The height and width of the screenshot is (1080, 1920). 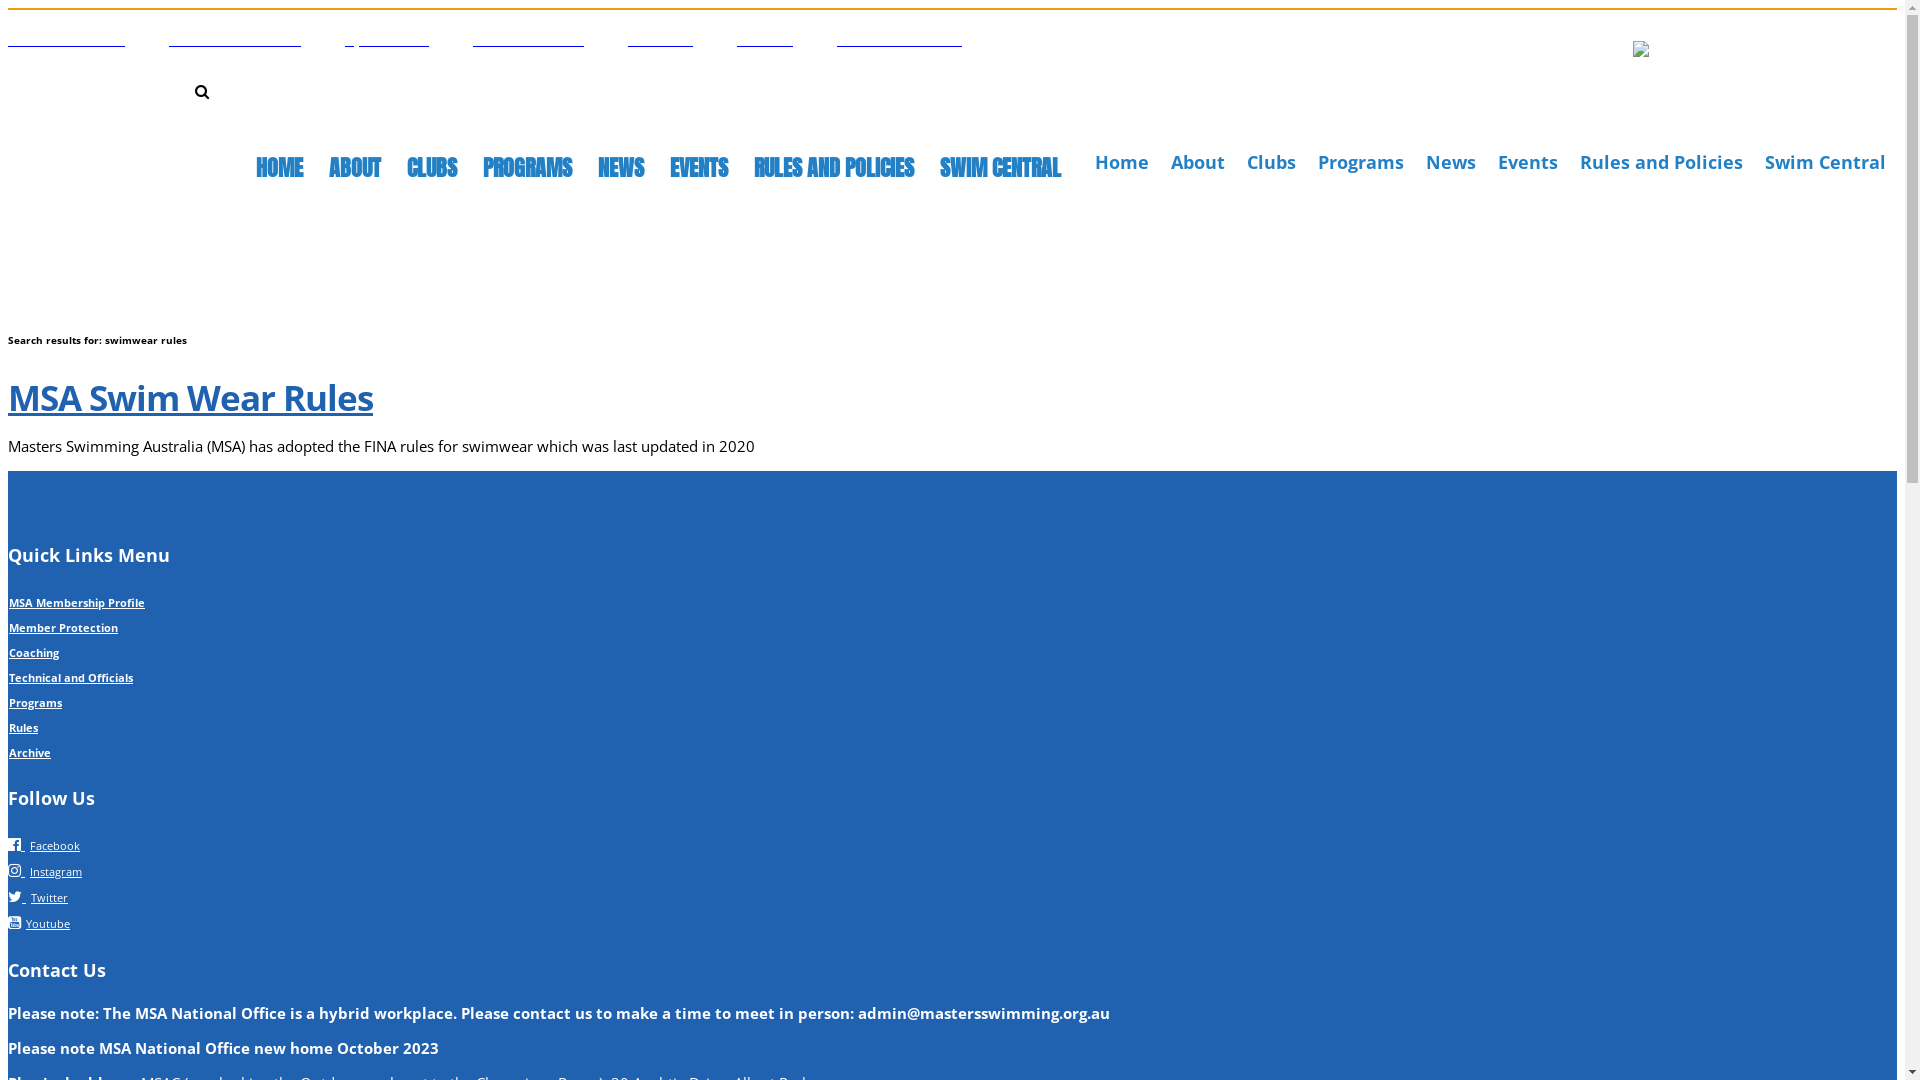 What do you see at coordinates (280, 168) in the screenshot?
I see `HOME` at bounding box center [280, 168].